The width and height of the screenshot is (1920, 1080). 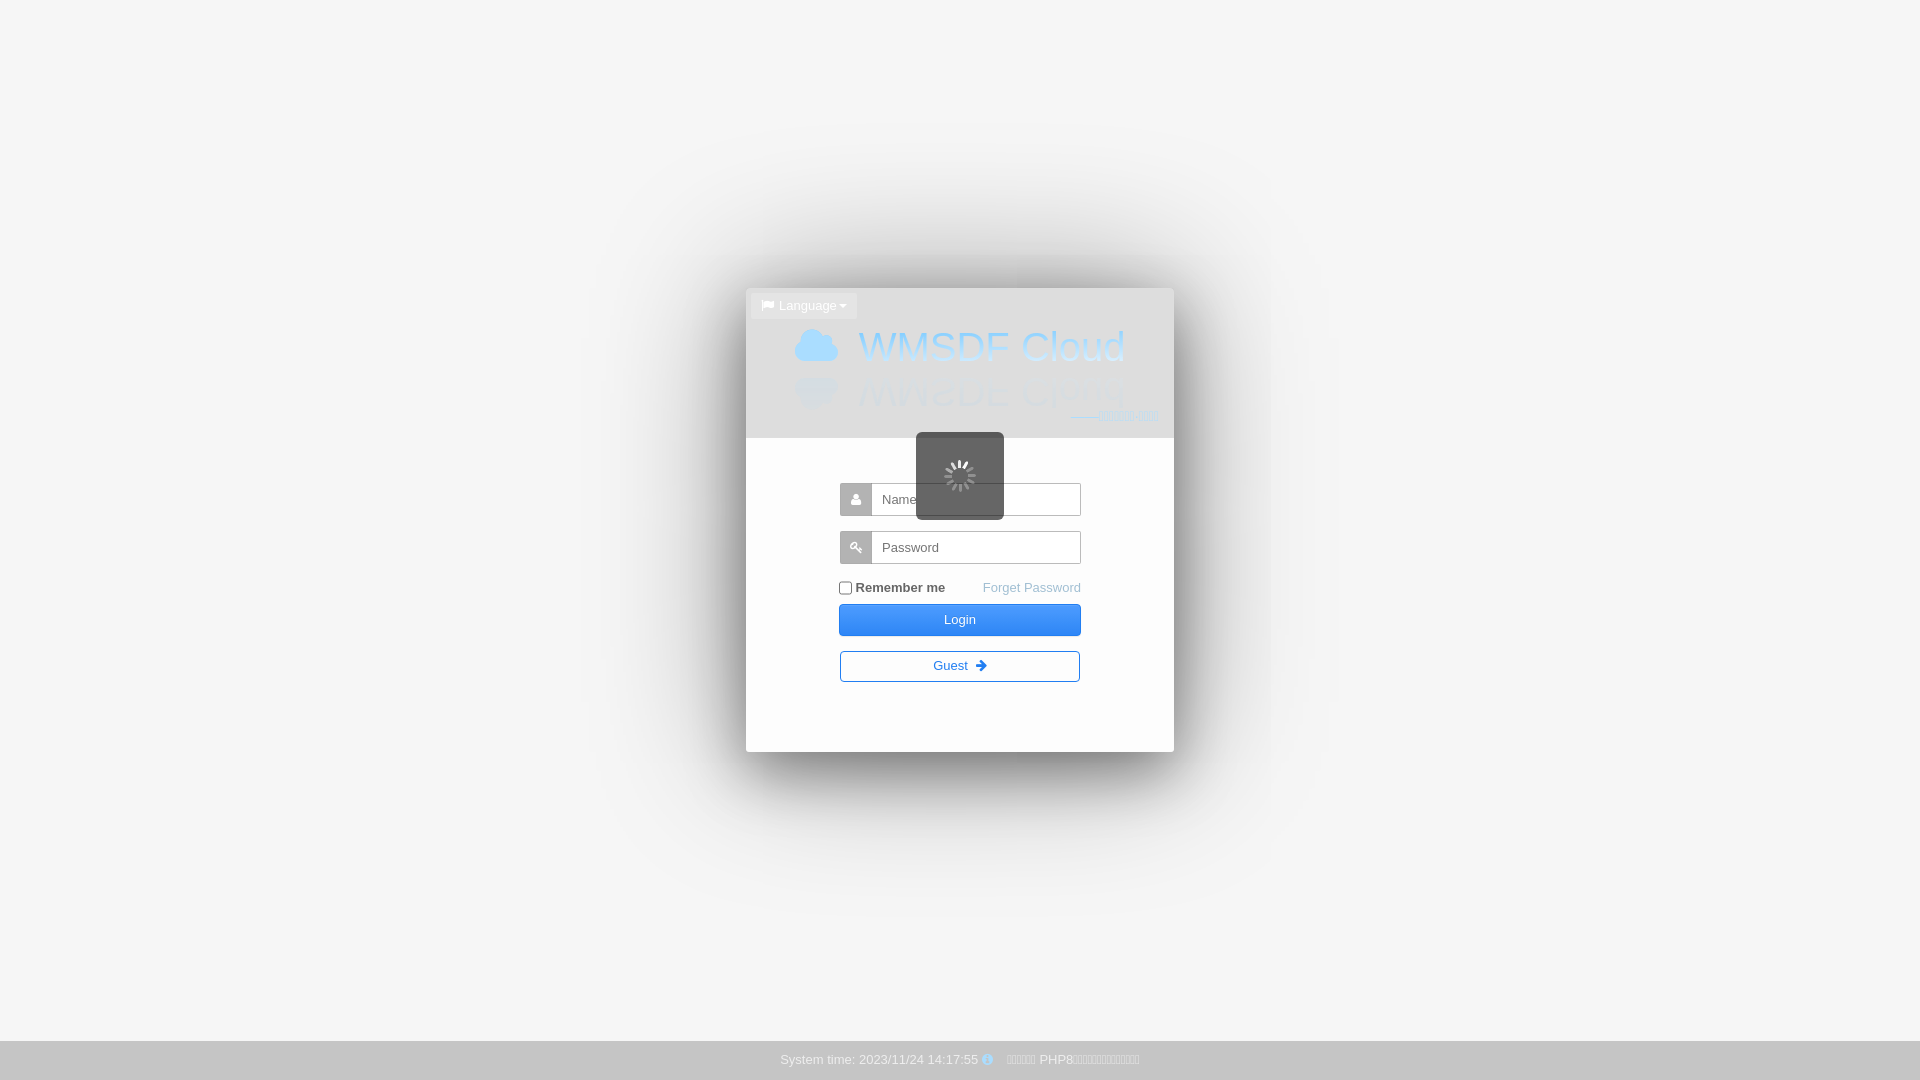 I want to click on Language, so click(x=804, y=306).